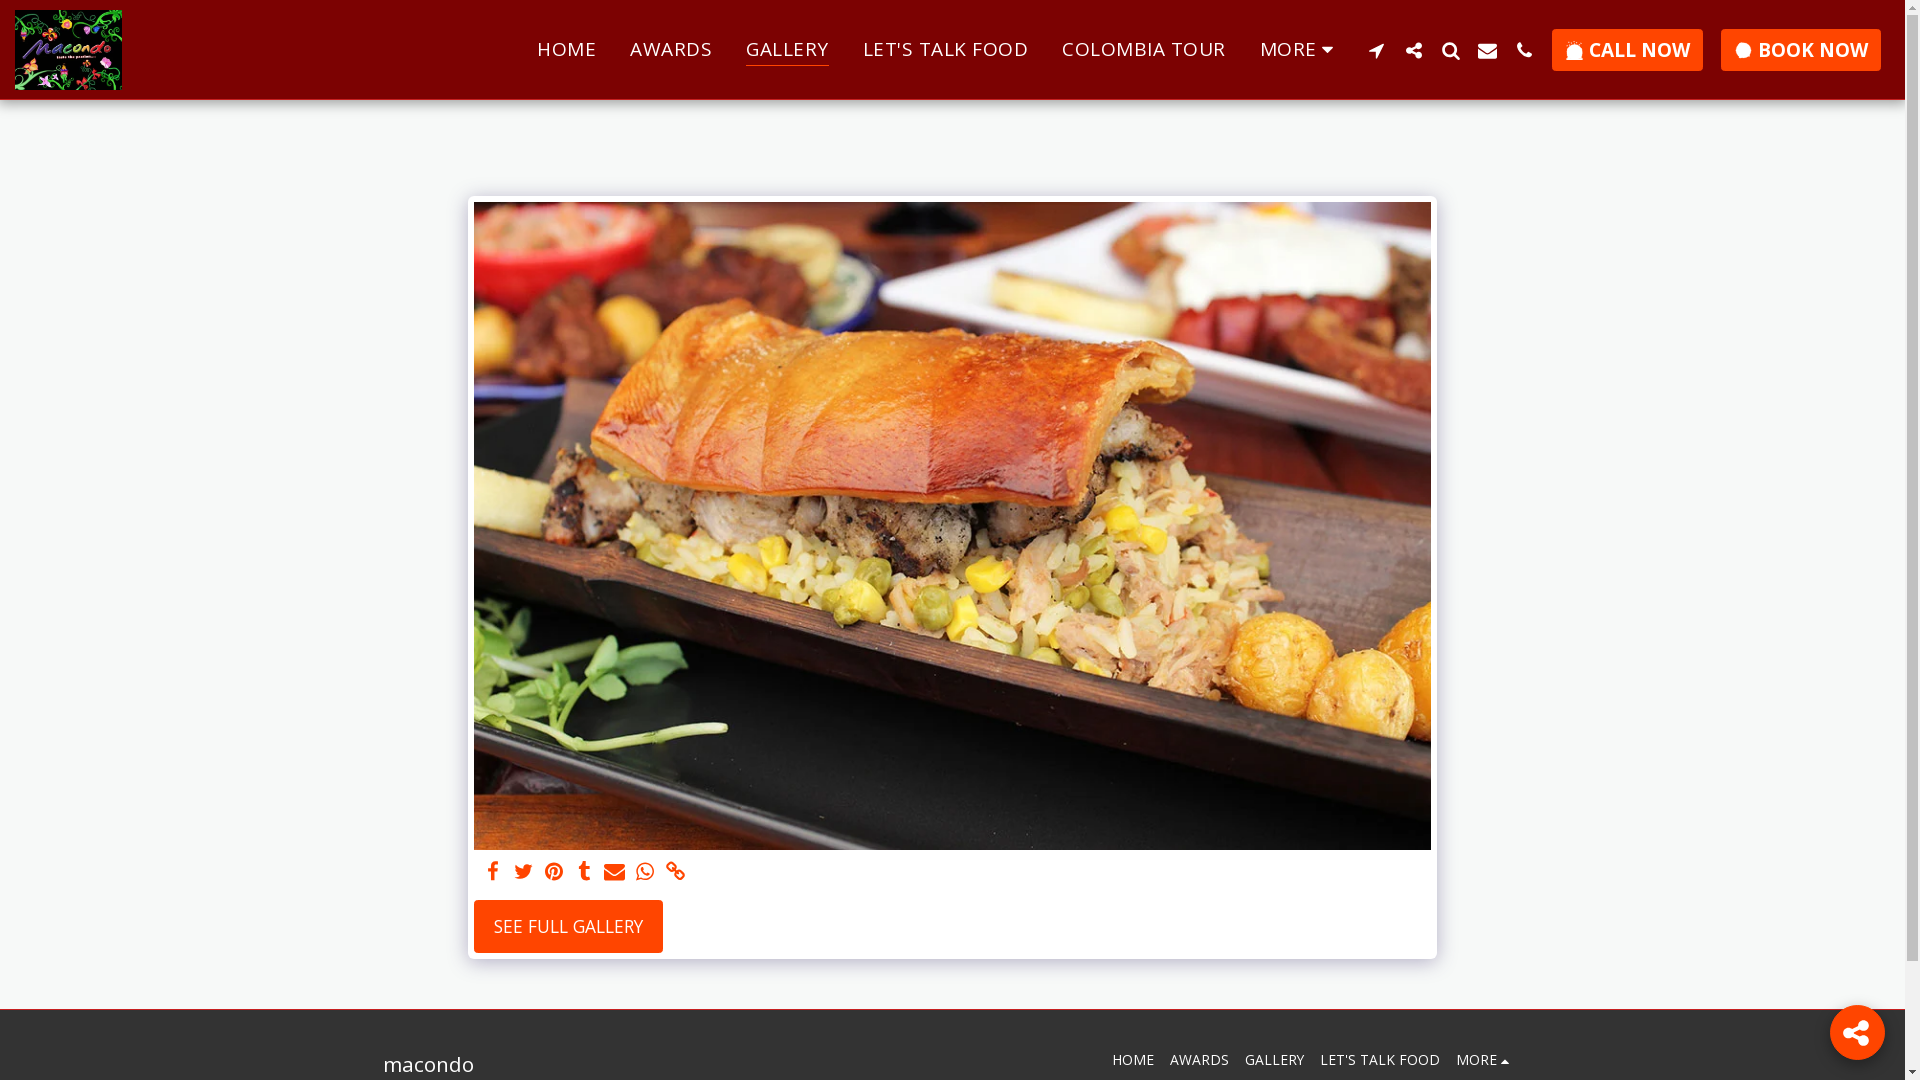  What do you see at coordinates (1450, 50) in the screenshot?
I see ` ` at bounding box center [1450, 50].